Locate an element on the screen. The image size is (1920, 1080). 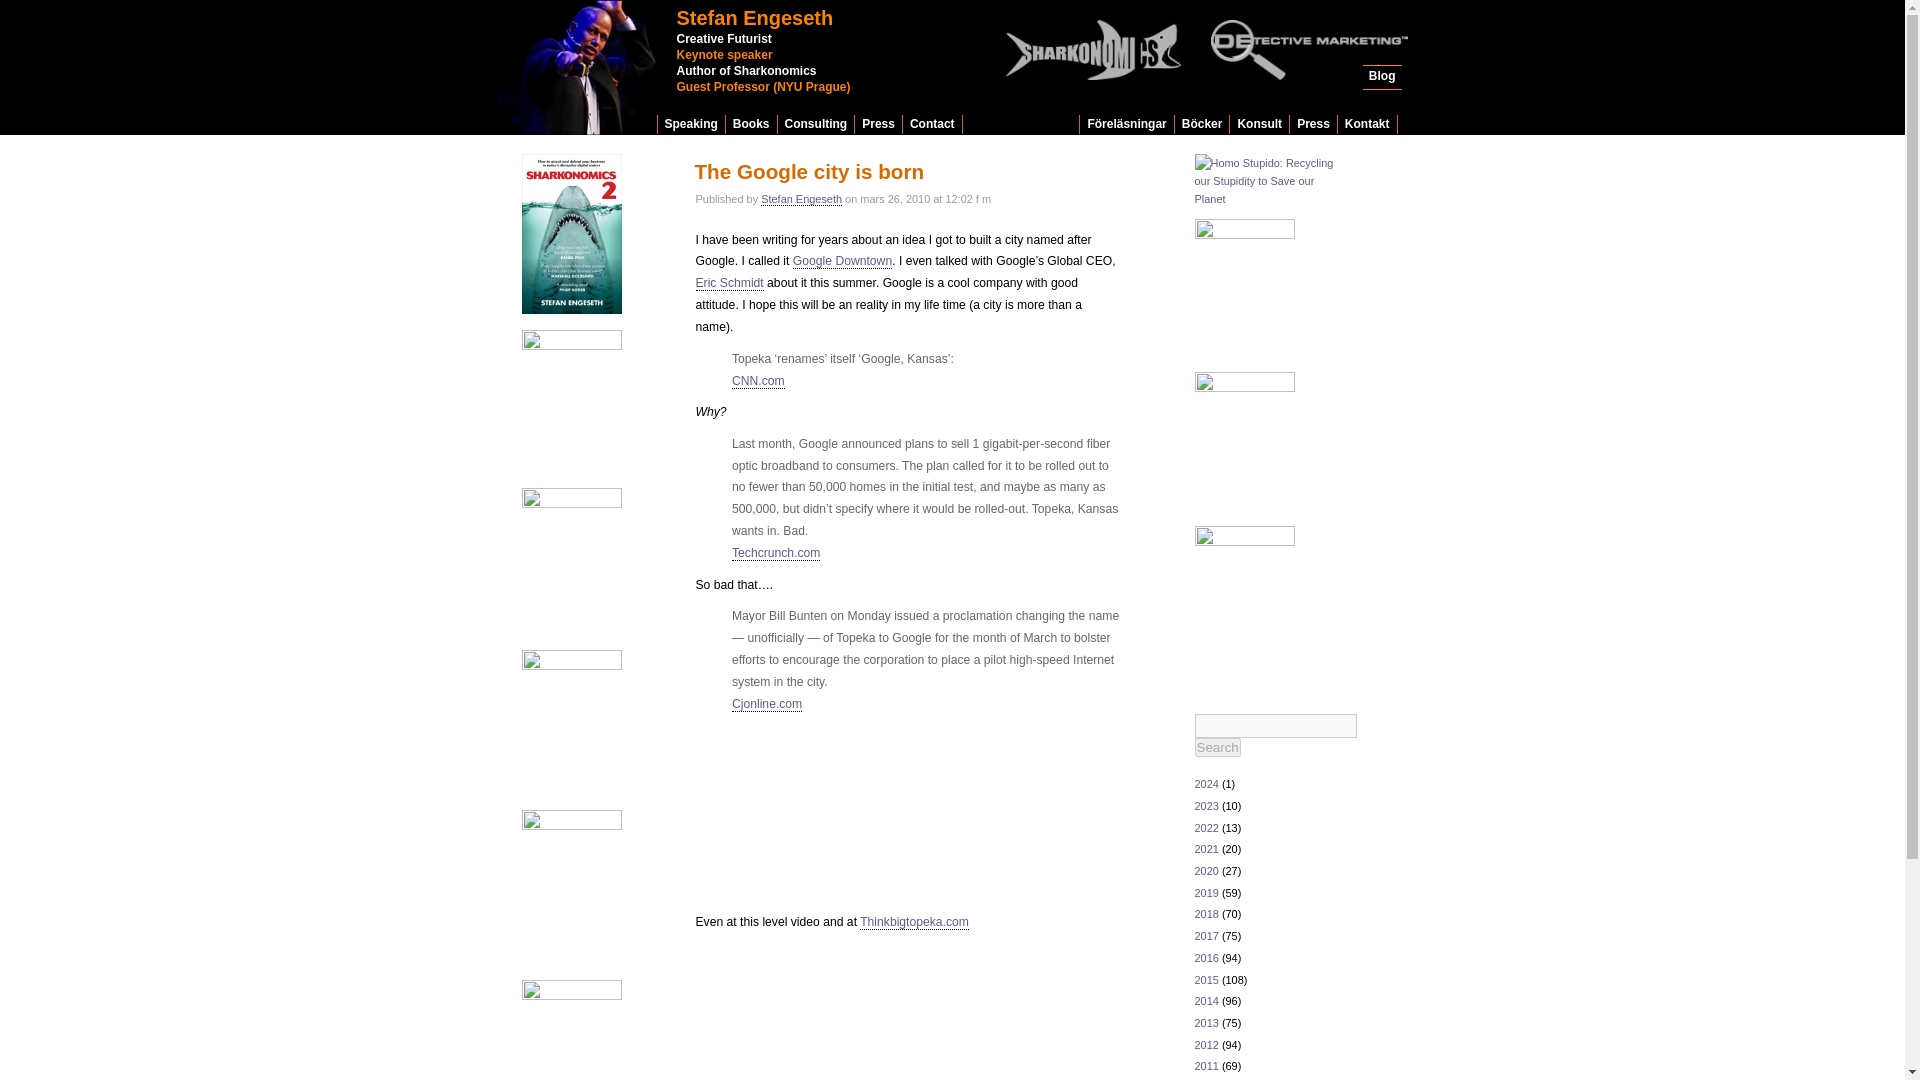
Author of Sharkonomics is located at coordinates (746, 70).